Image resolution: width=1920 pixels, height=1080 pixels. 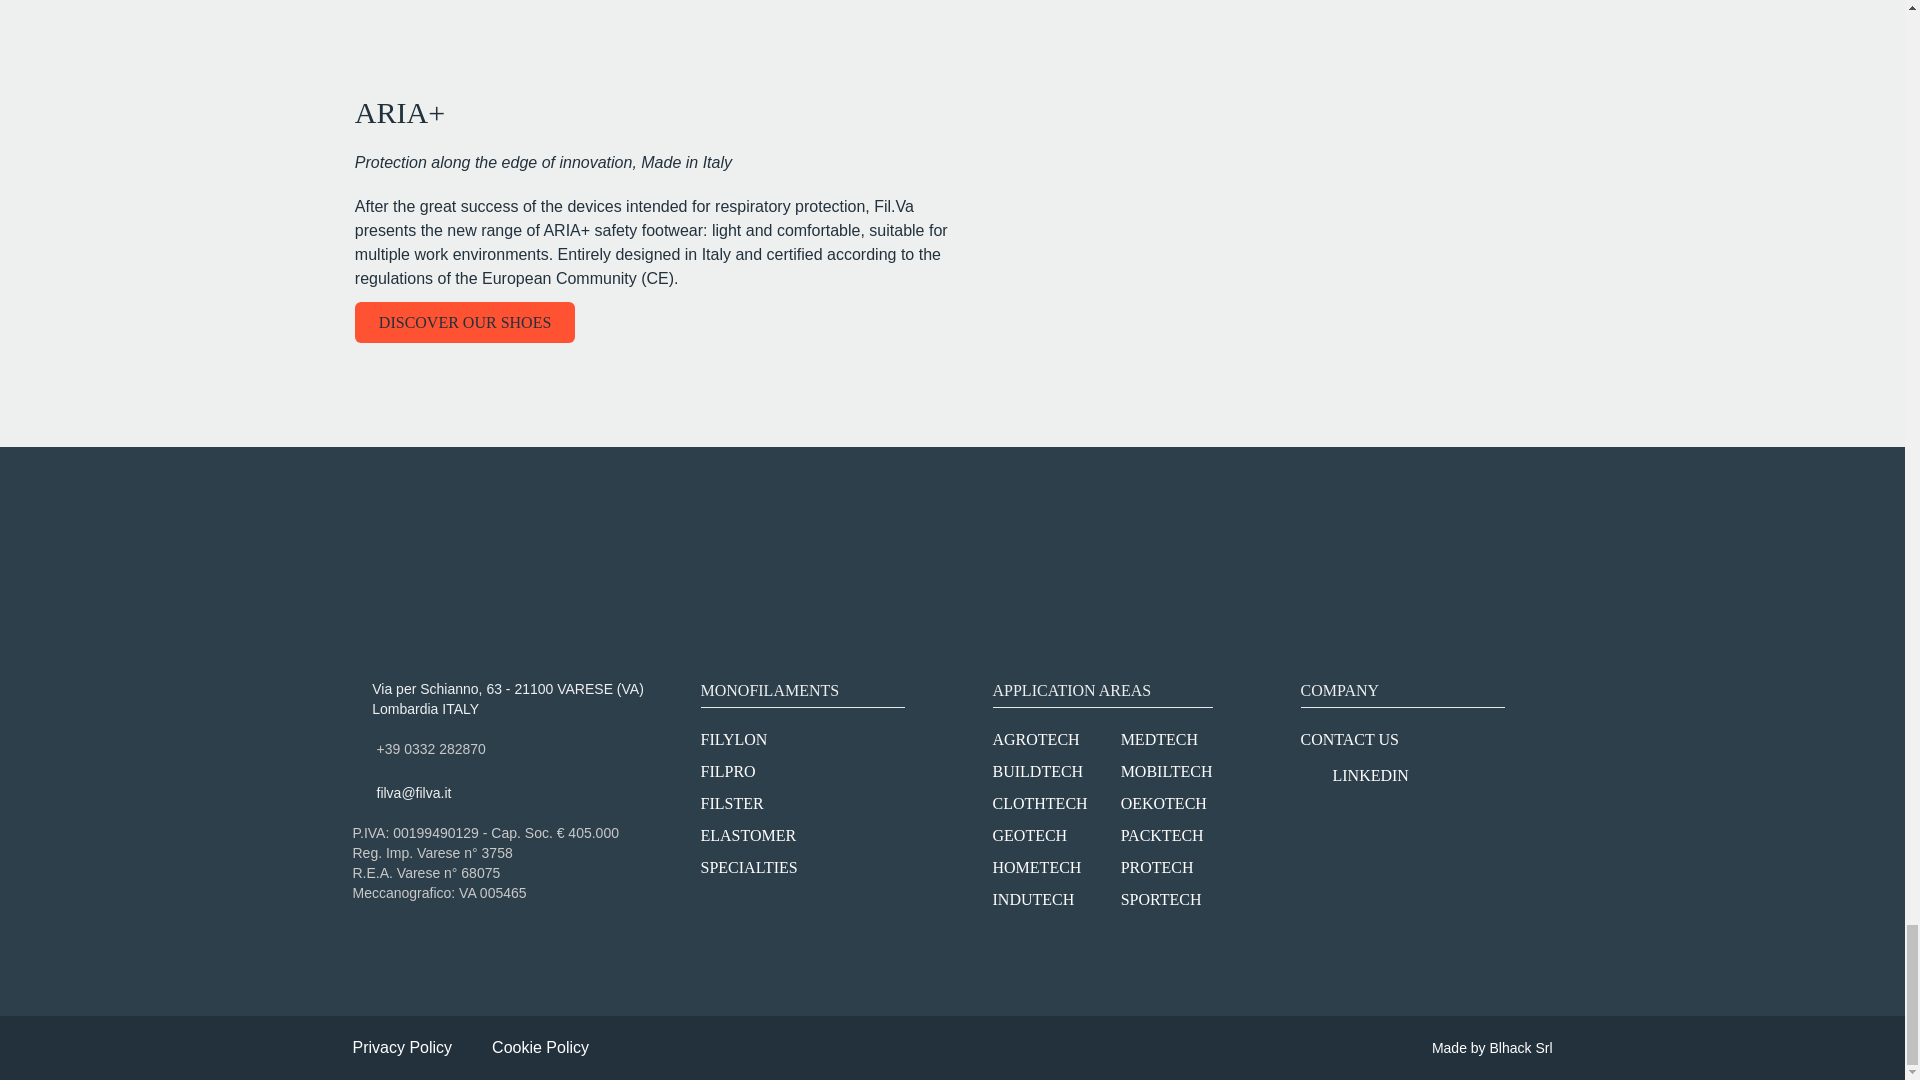 I want to click on PROTECH, so click(x=1158, y=866).